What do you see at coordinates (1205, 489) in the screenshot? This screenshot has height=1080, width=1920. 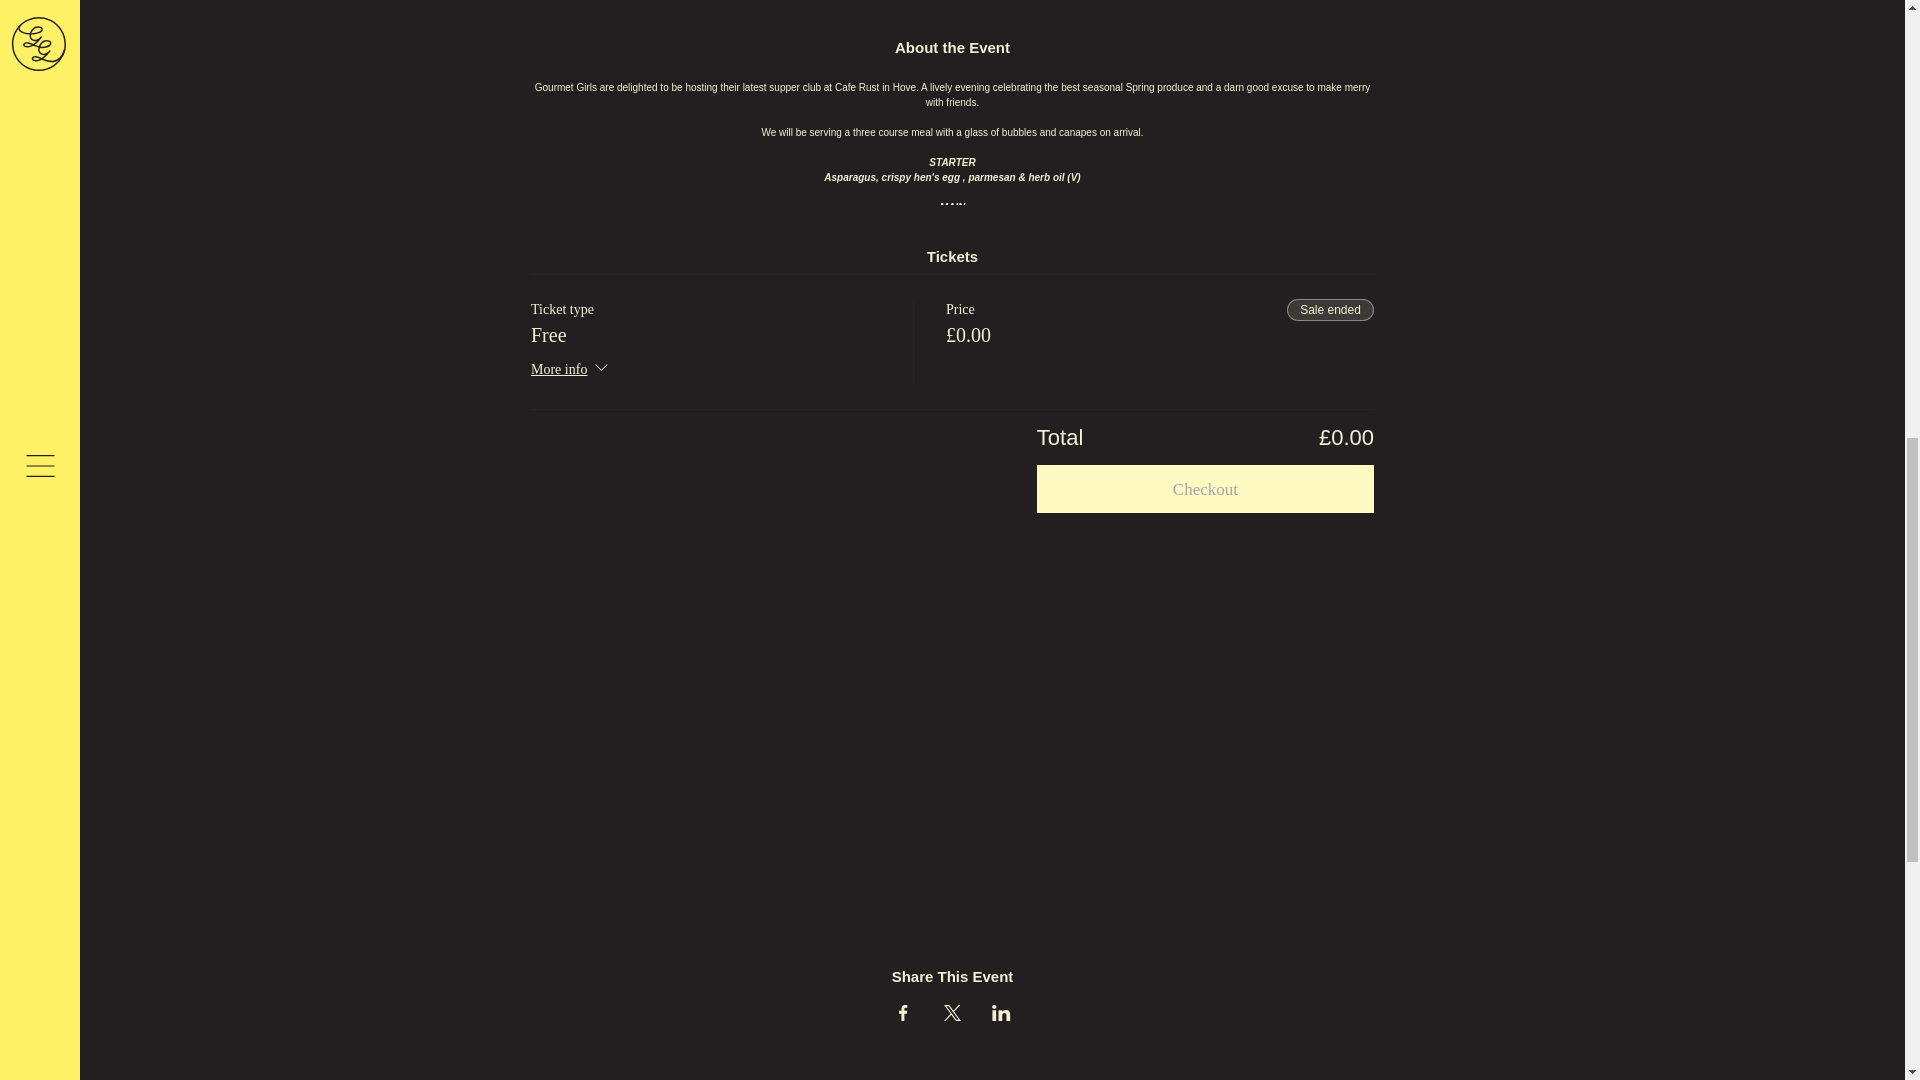 I see `Checkout` at bounding box center [1205, 489].